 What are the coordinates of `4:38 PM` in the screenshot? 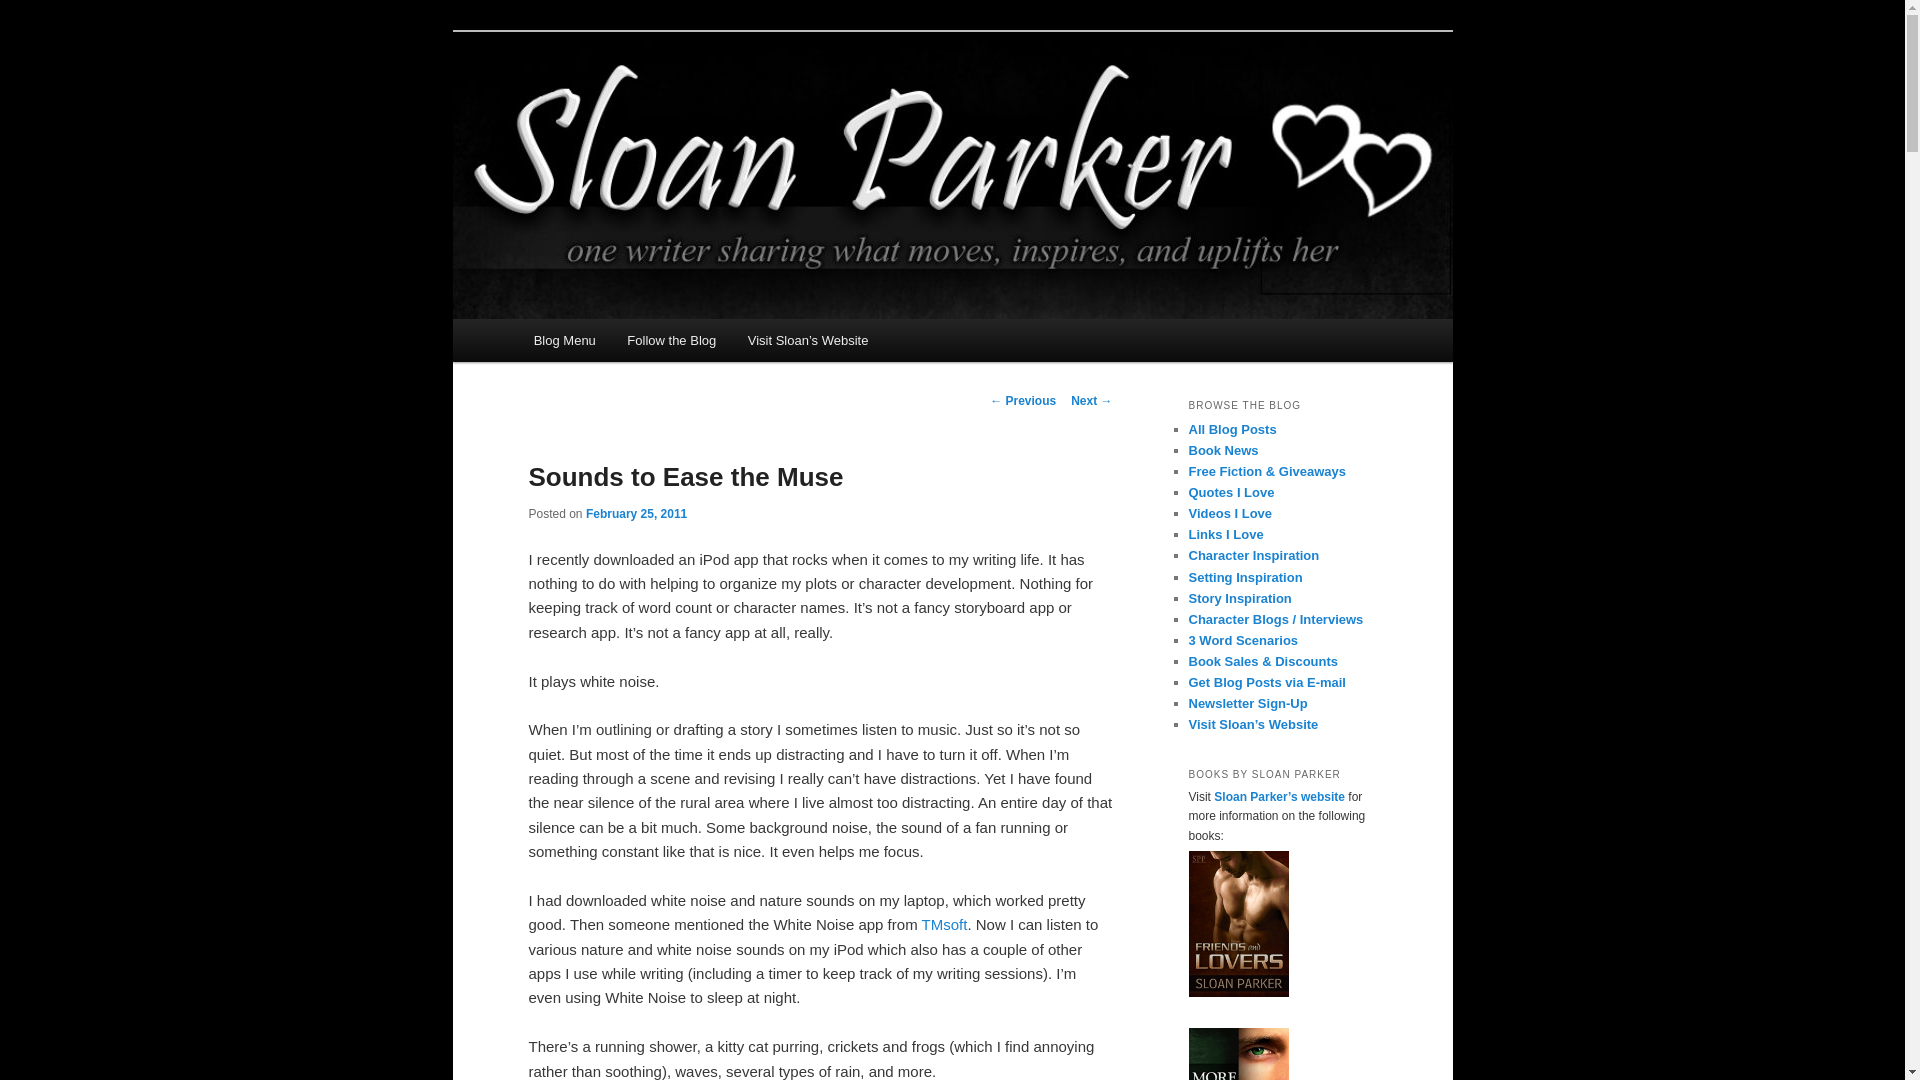 It's located at (636, 513).